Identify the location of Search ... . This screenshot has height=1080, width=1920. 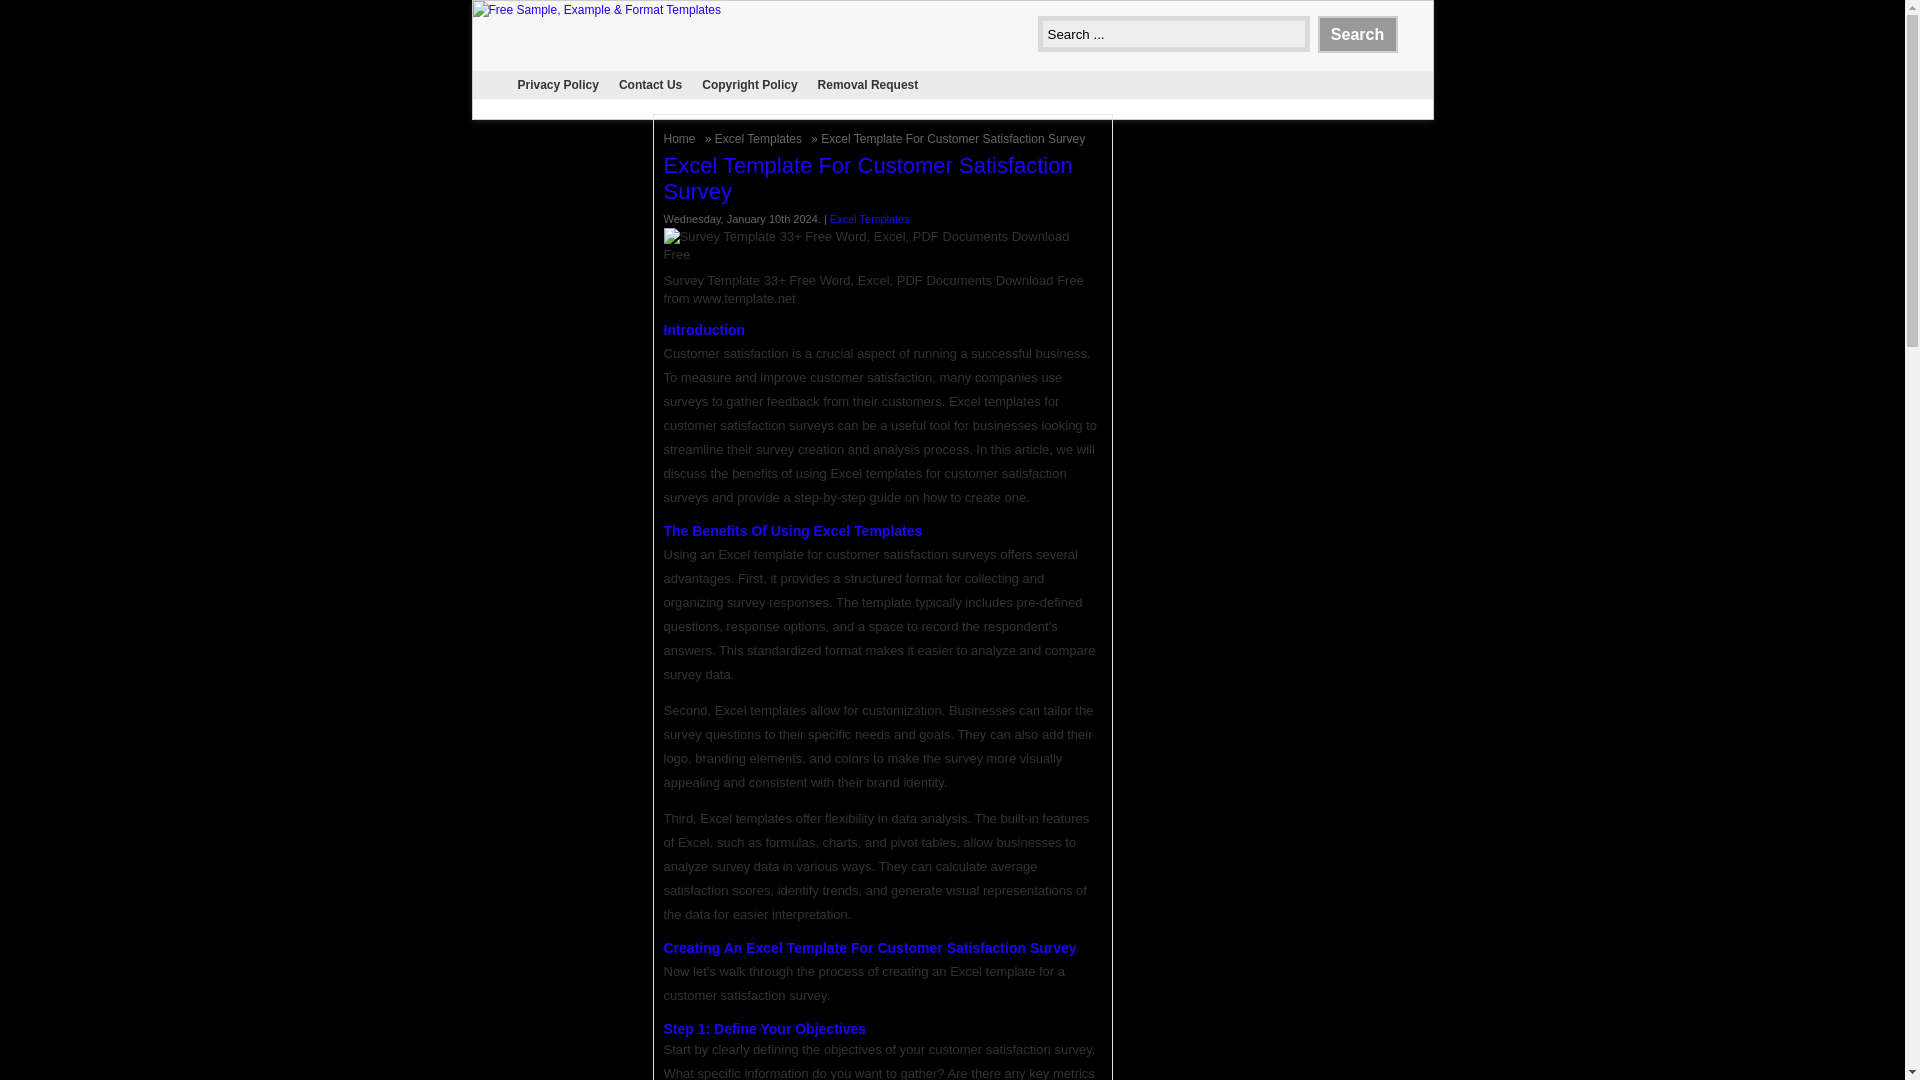
(1174, 34).